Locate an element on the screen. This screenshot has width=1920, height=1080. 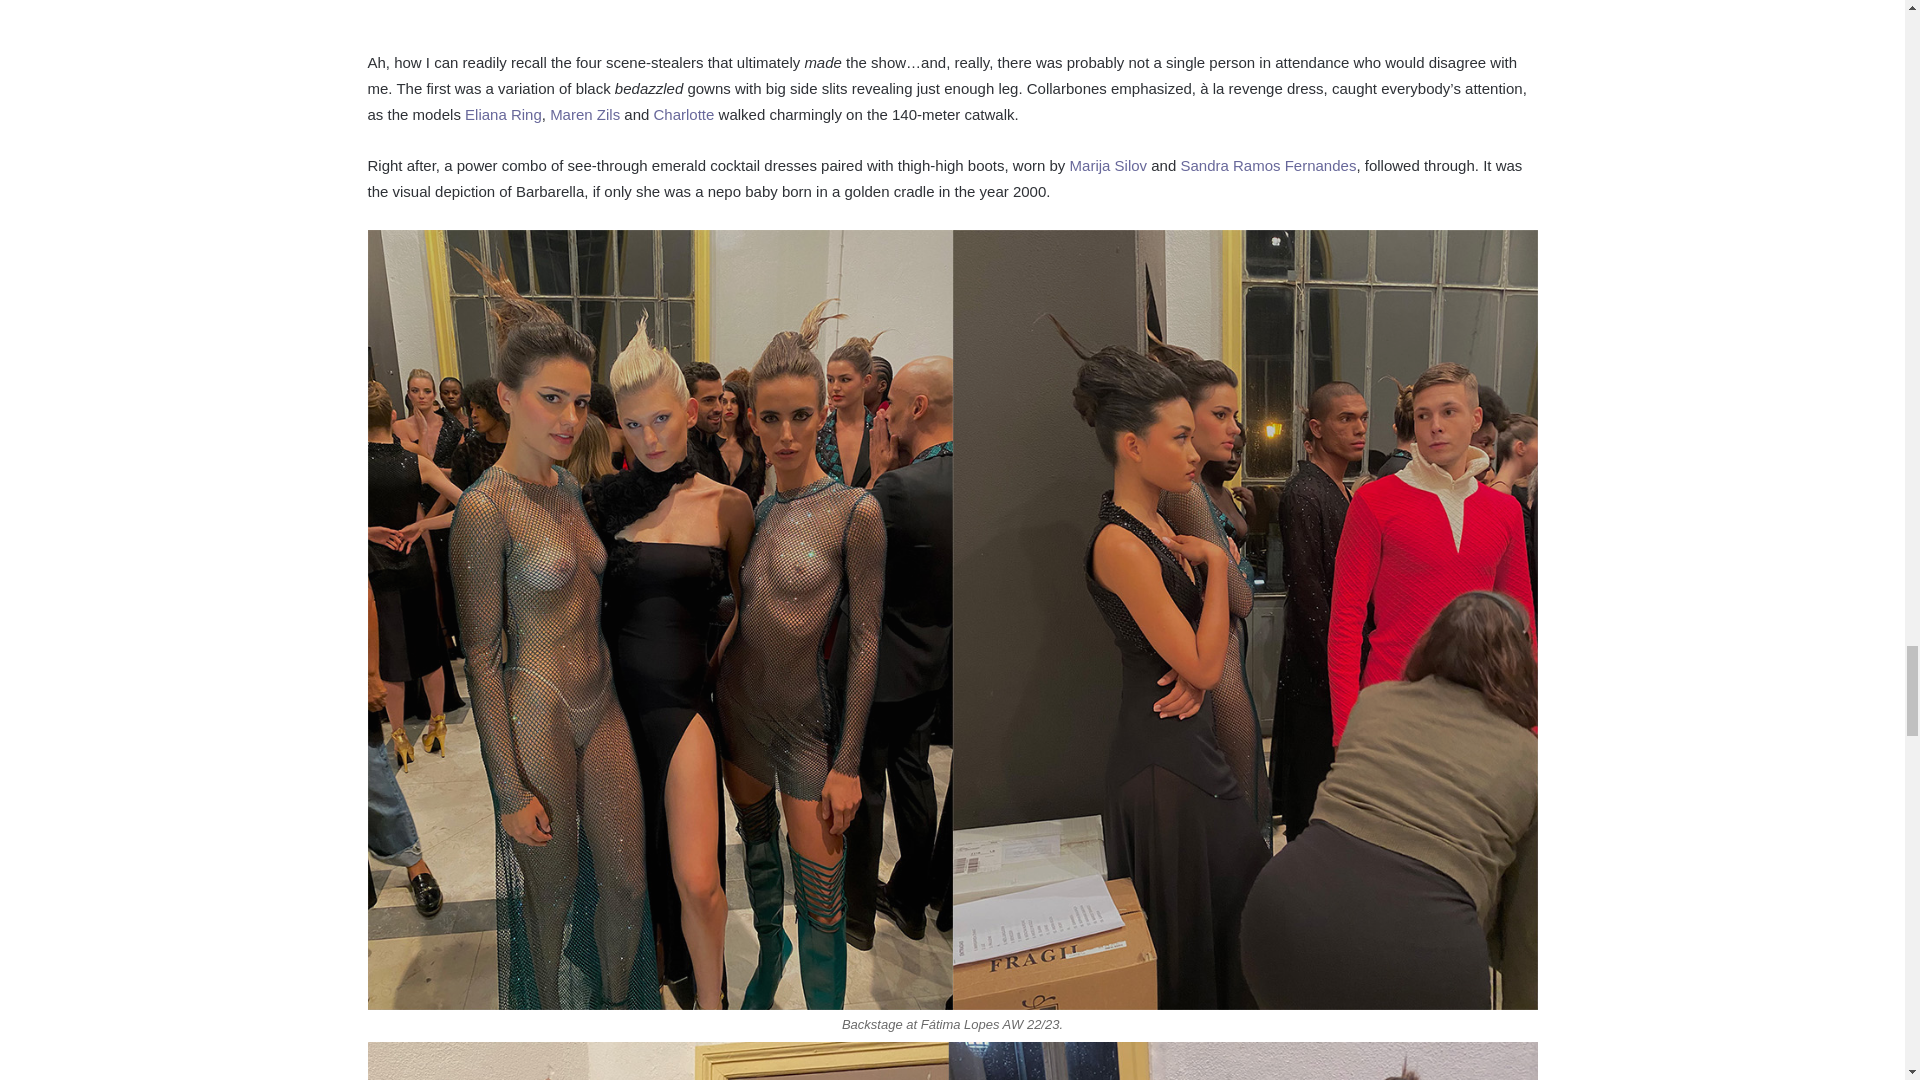
Sandra Ramos Fernandes is located at coordinates (1268, 164).